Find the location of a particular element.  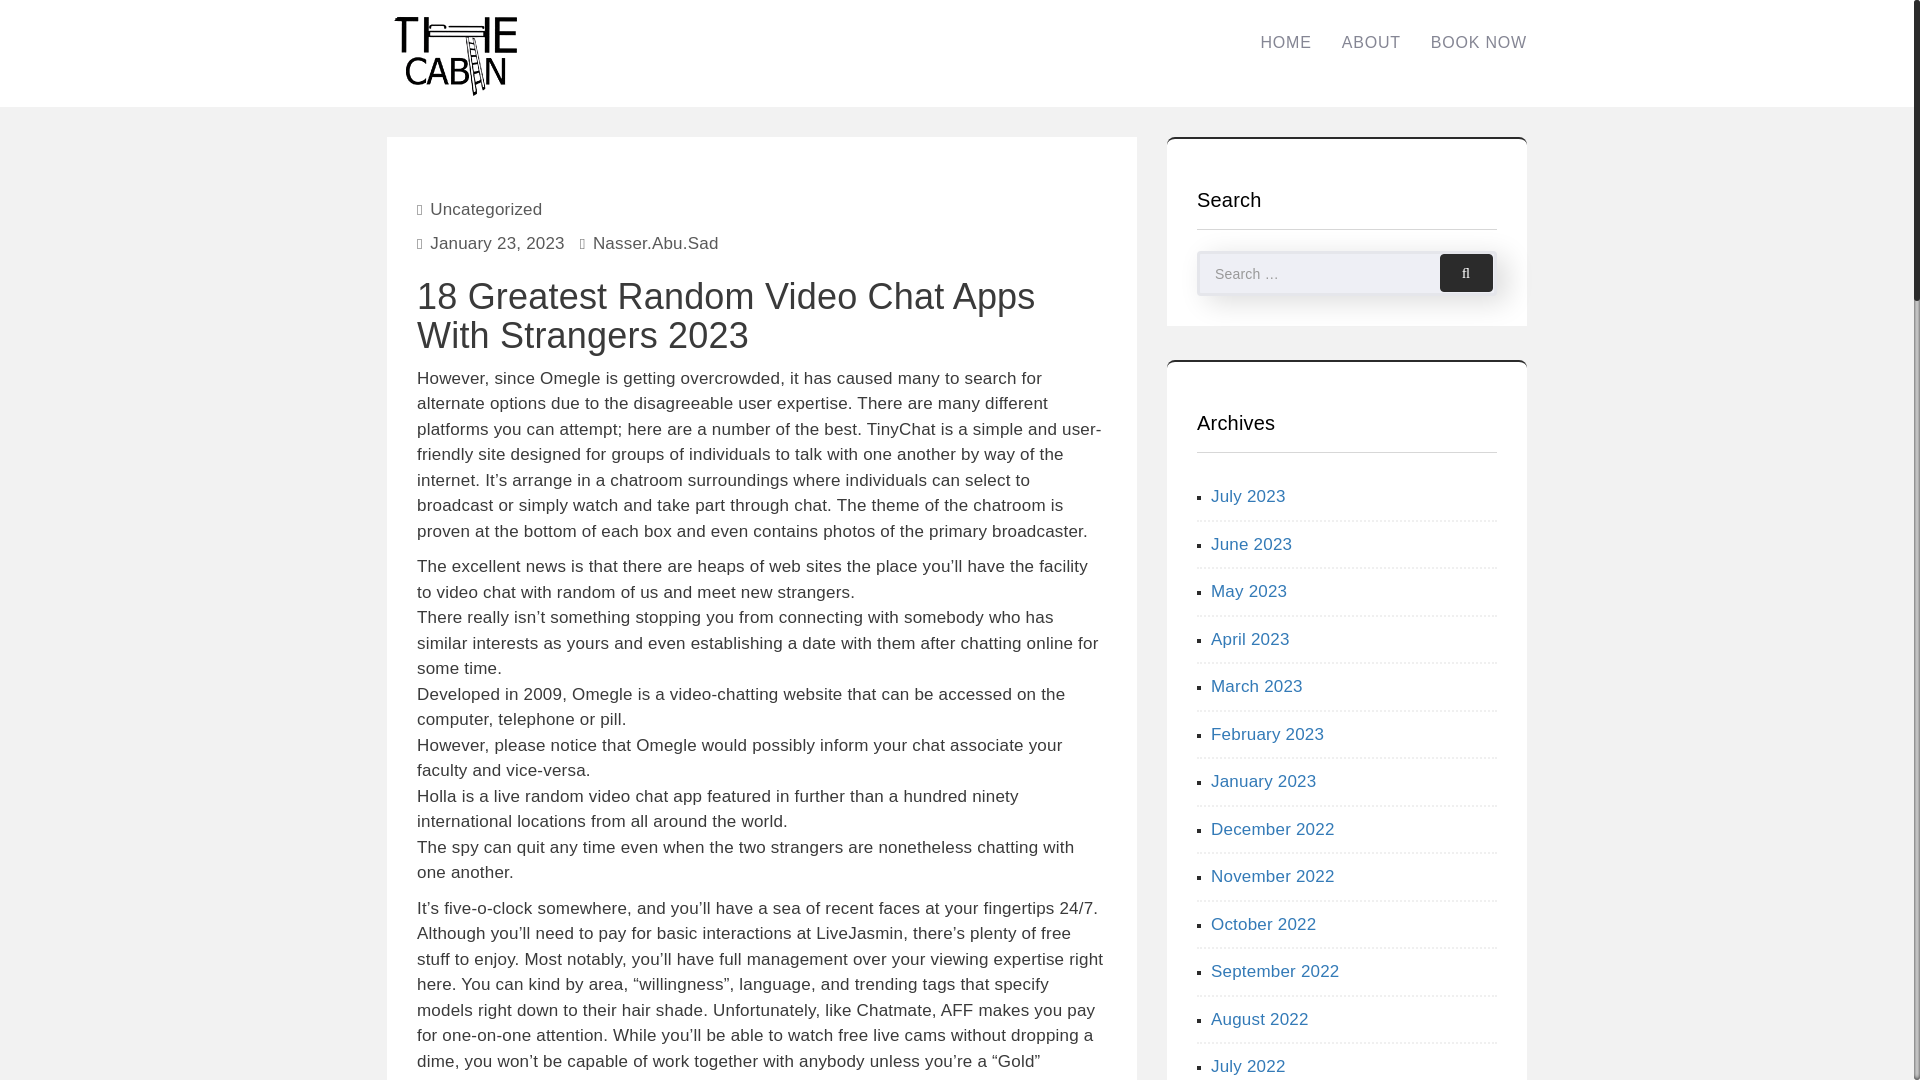

View all posts by nasser.abu.sad is located at coordinates (656, 243).